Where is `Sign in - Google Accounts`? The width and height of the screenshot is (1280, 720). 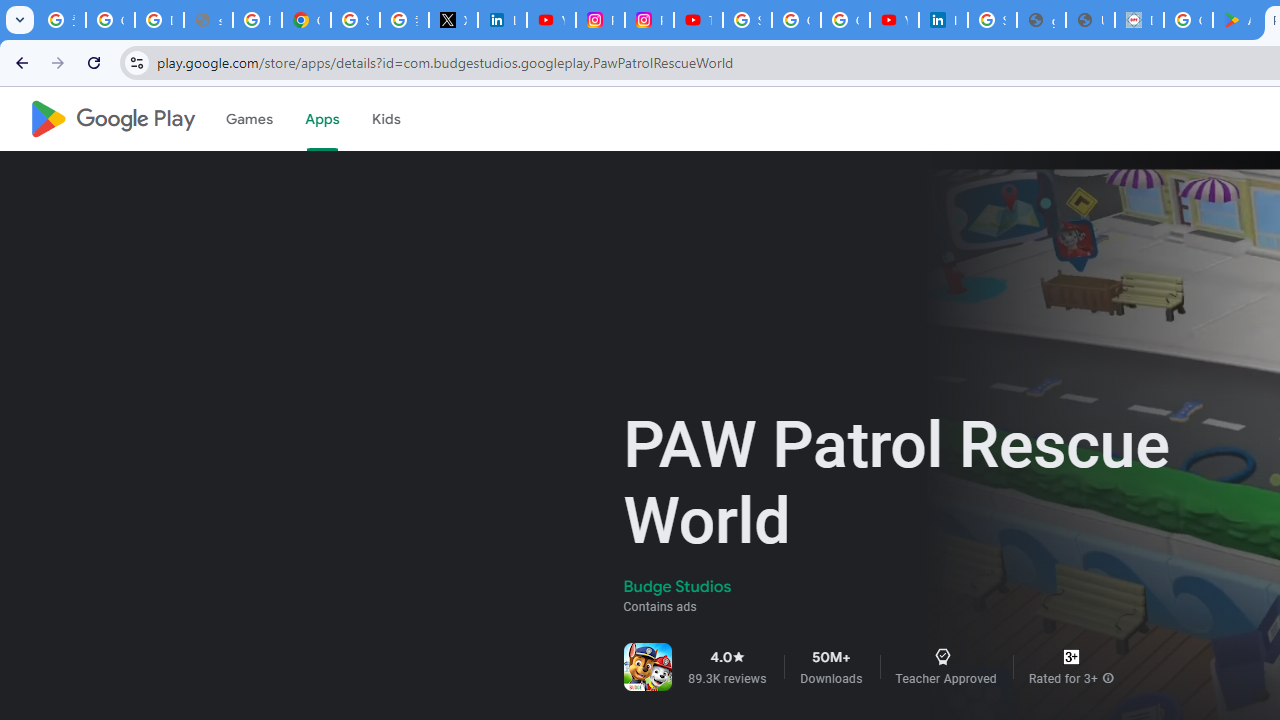 Sign in - Google Accounts is located at coordinates (356, 20).